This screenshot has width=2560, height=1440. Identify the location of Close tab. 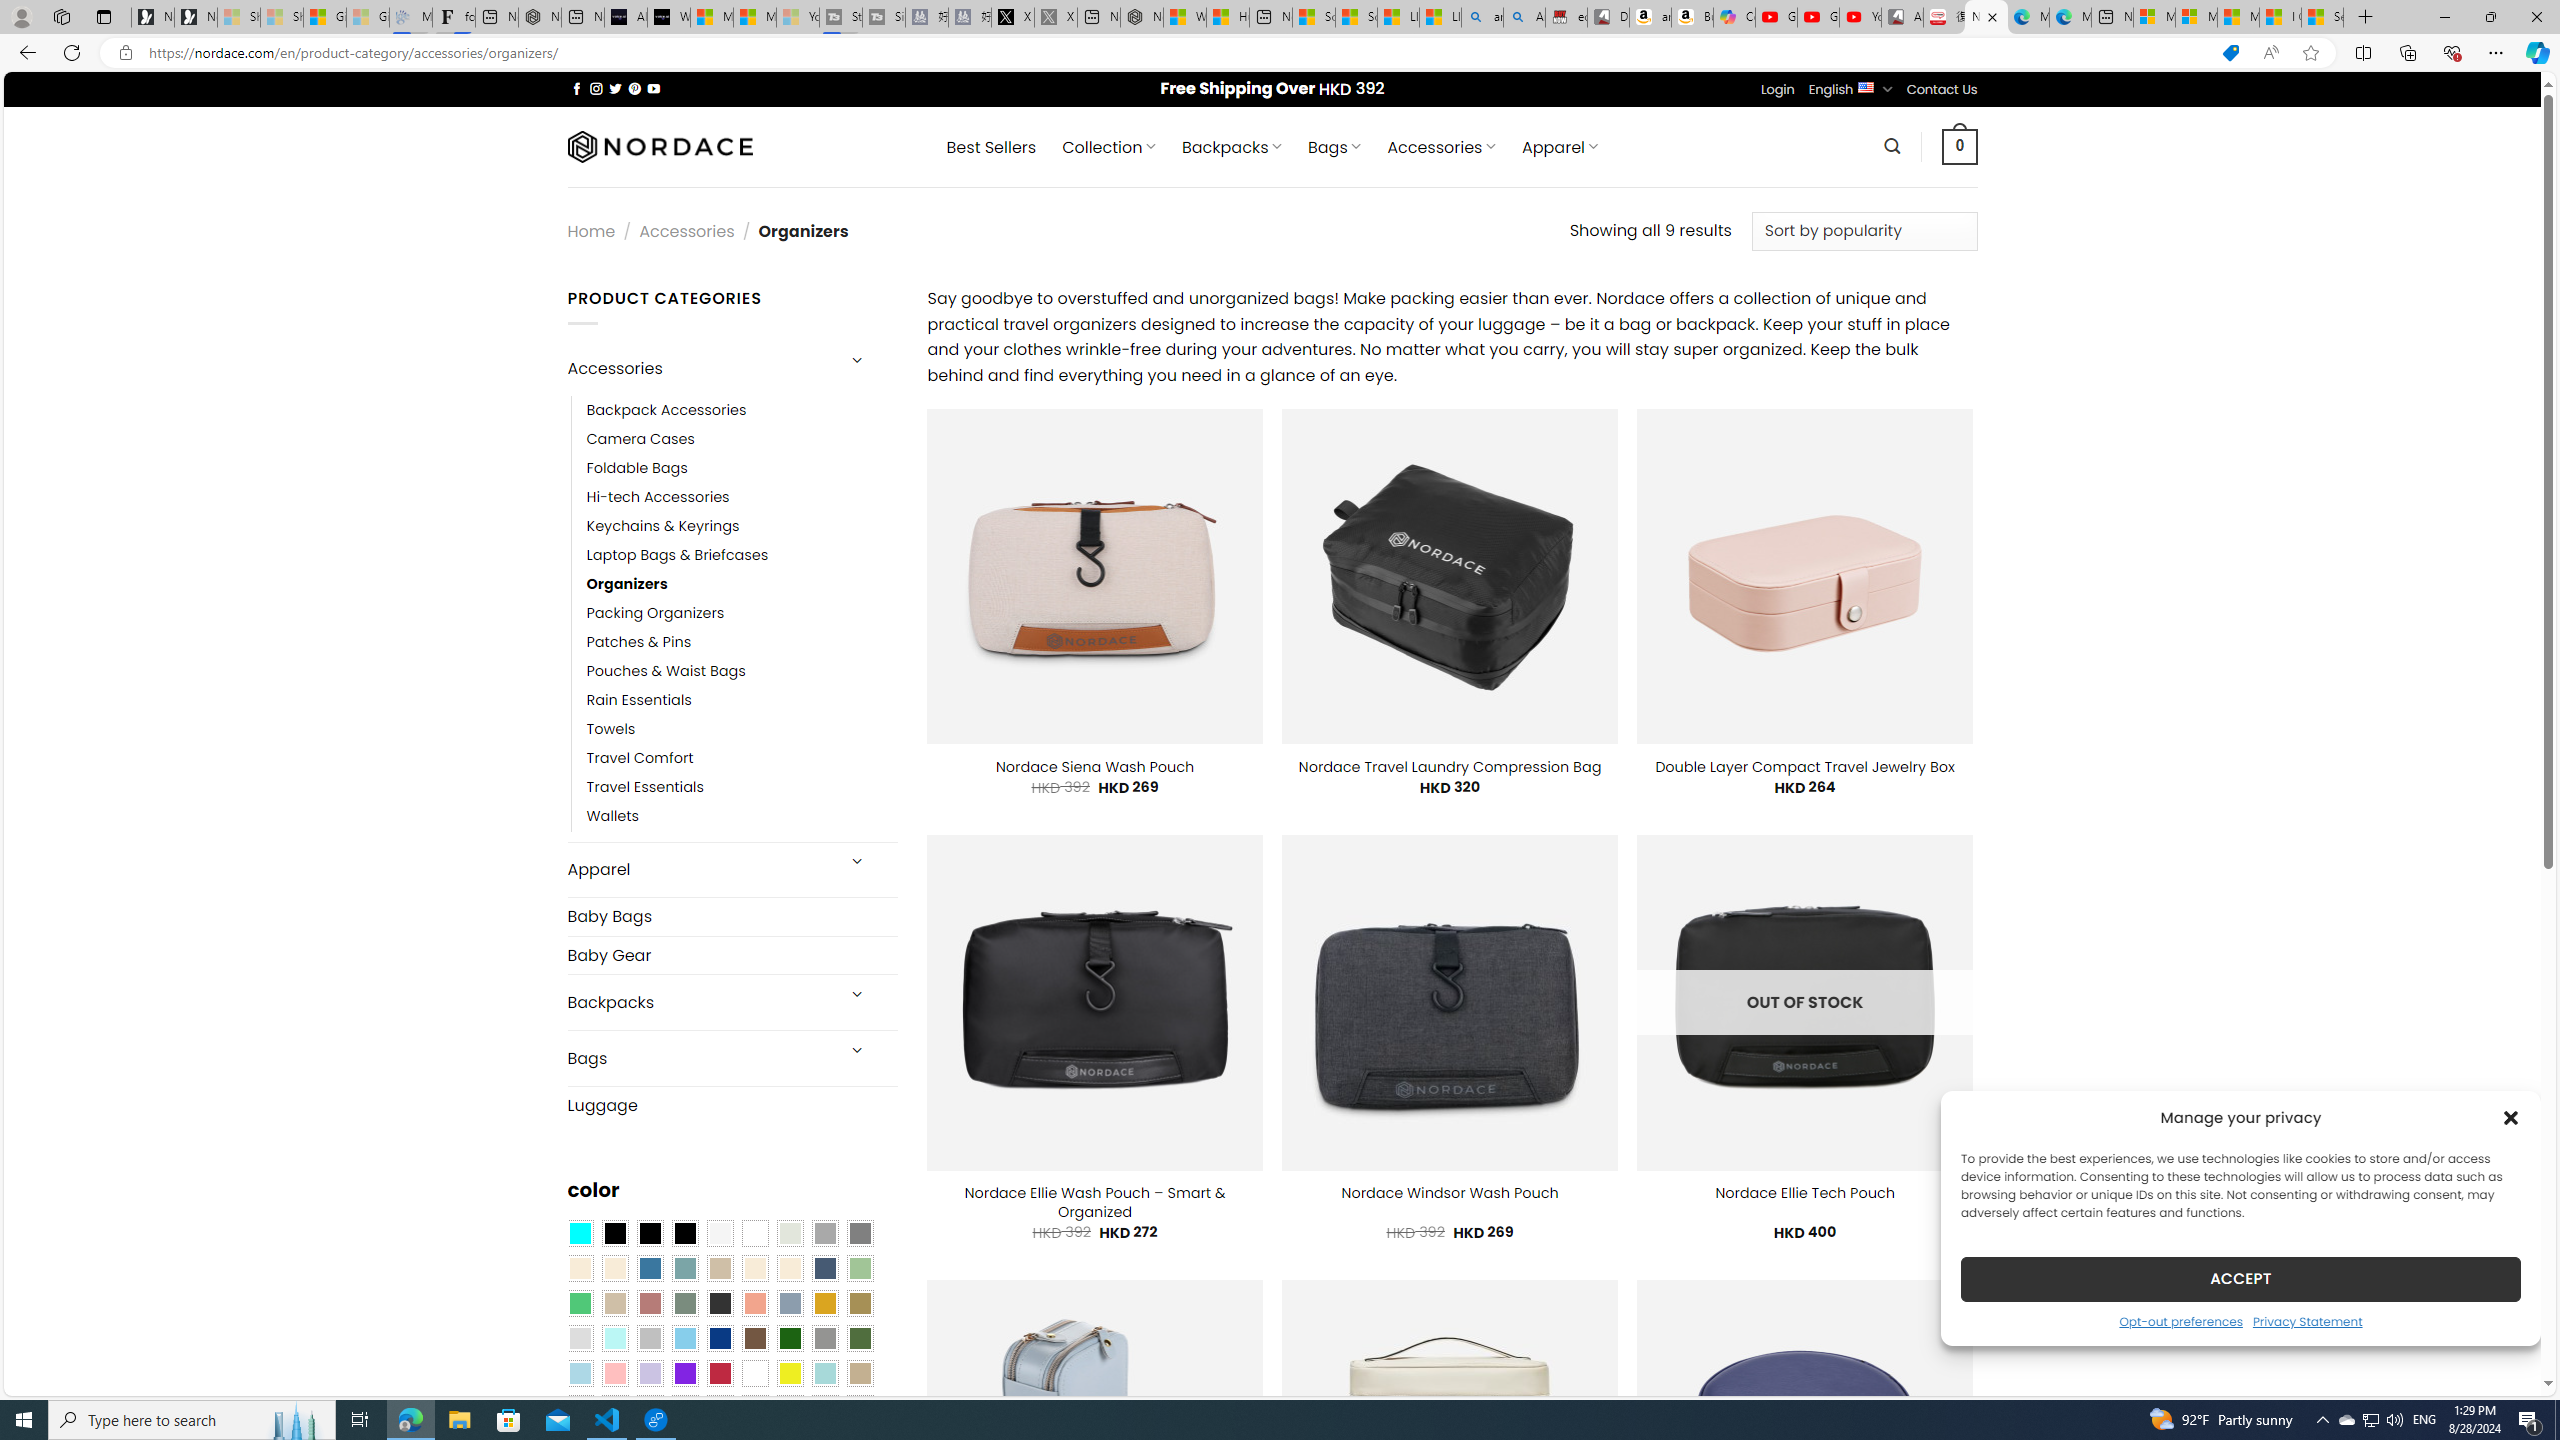
(1992, 16).